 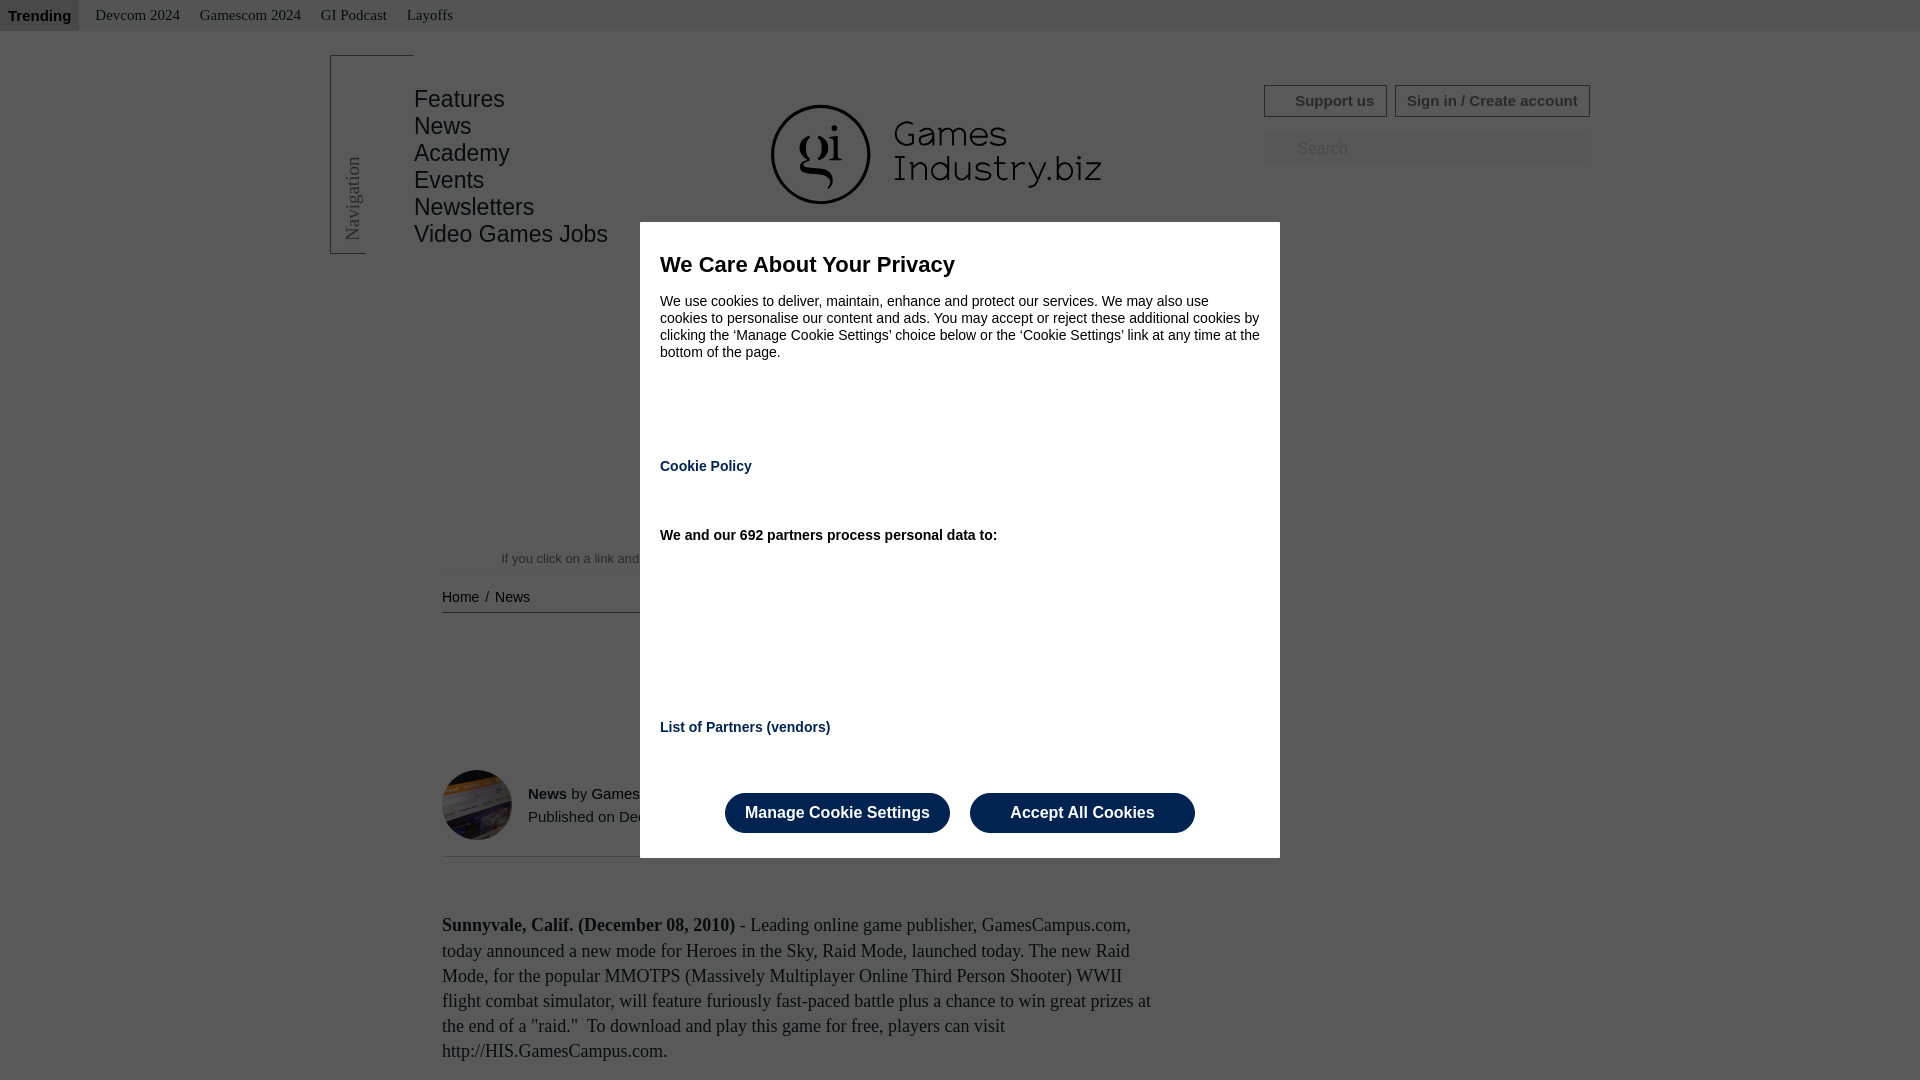 I want to click on Academy, so click(x=462, y=153).